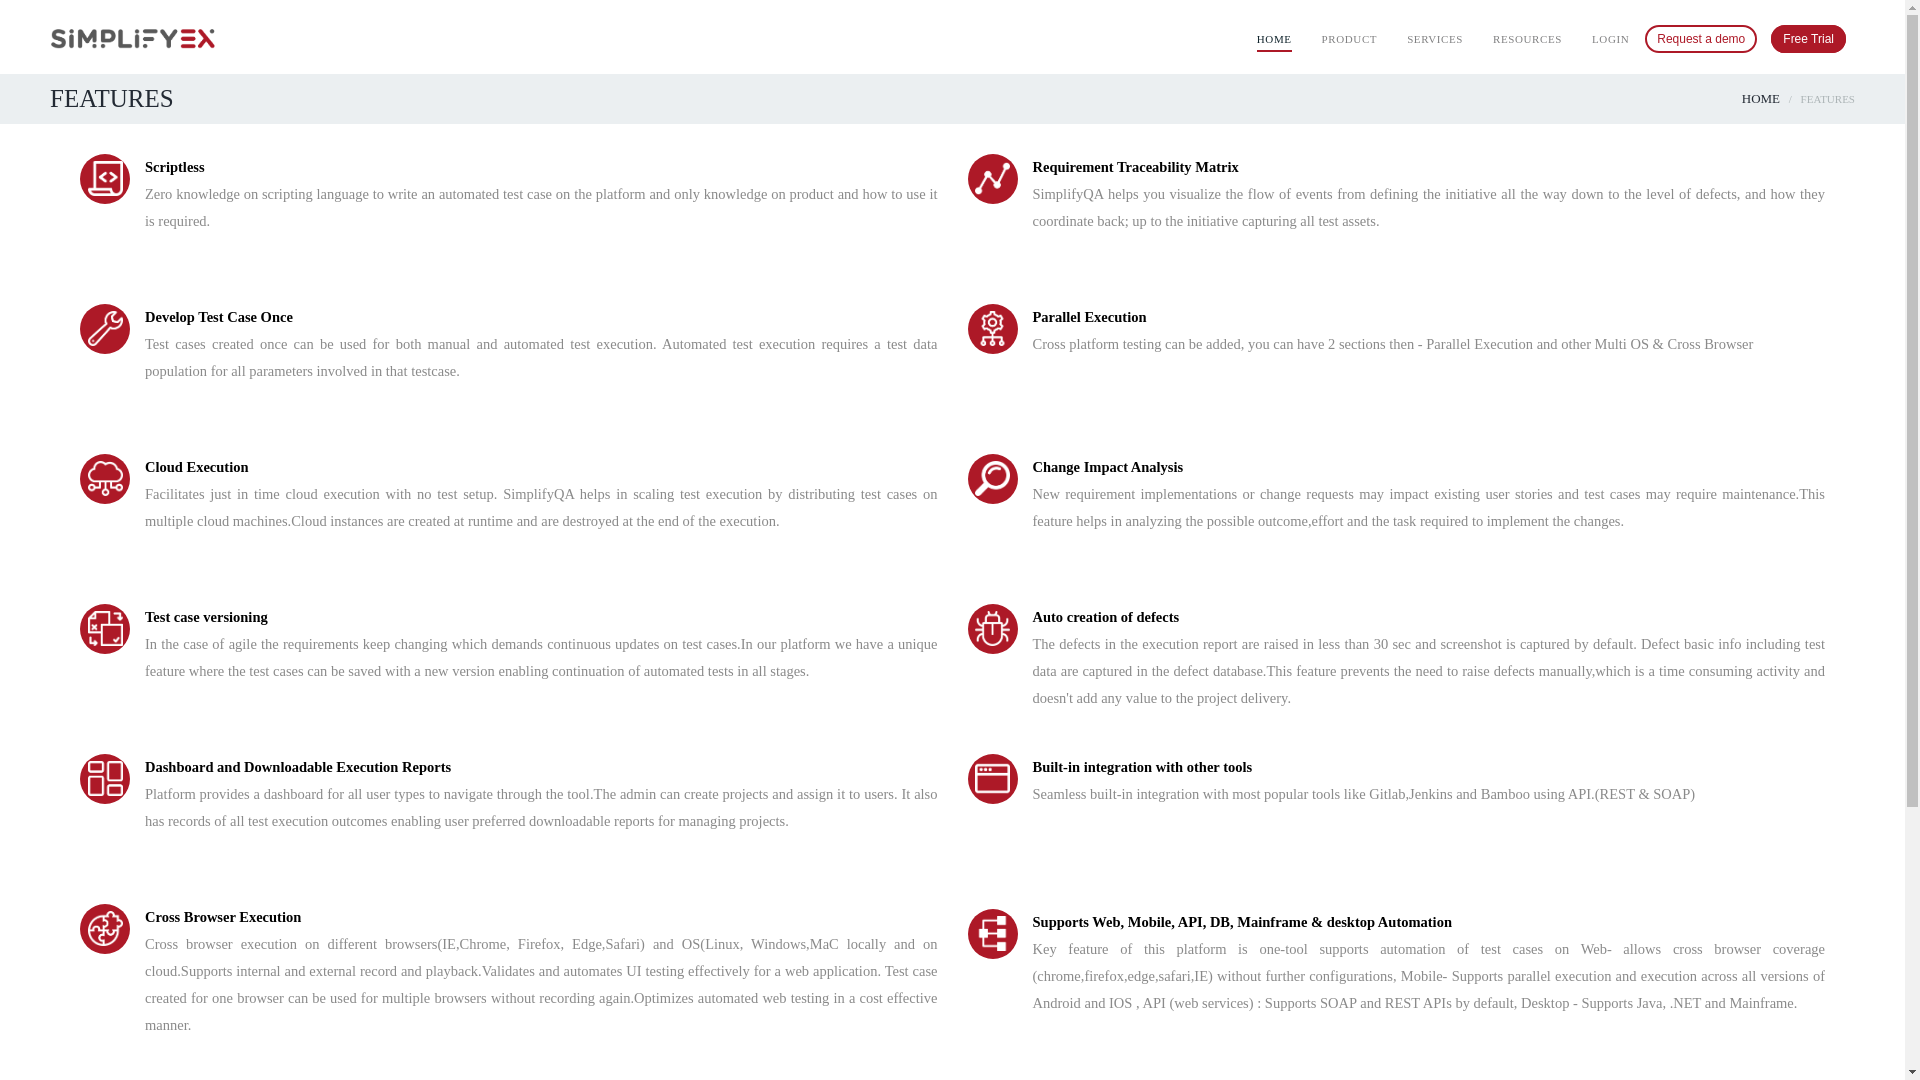 This screenshot has width=1920, height=1080. Describe the element at coordinates (1435, 38) in the screenshot. I see `SERVICES` at that location.